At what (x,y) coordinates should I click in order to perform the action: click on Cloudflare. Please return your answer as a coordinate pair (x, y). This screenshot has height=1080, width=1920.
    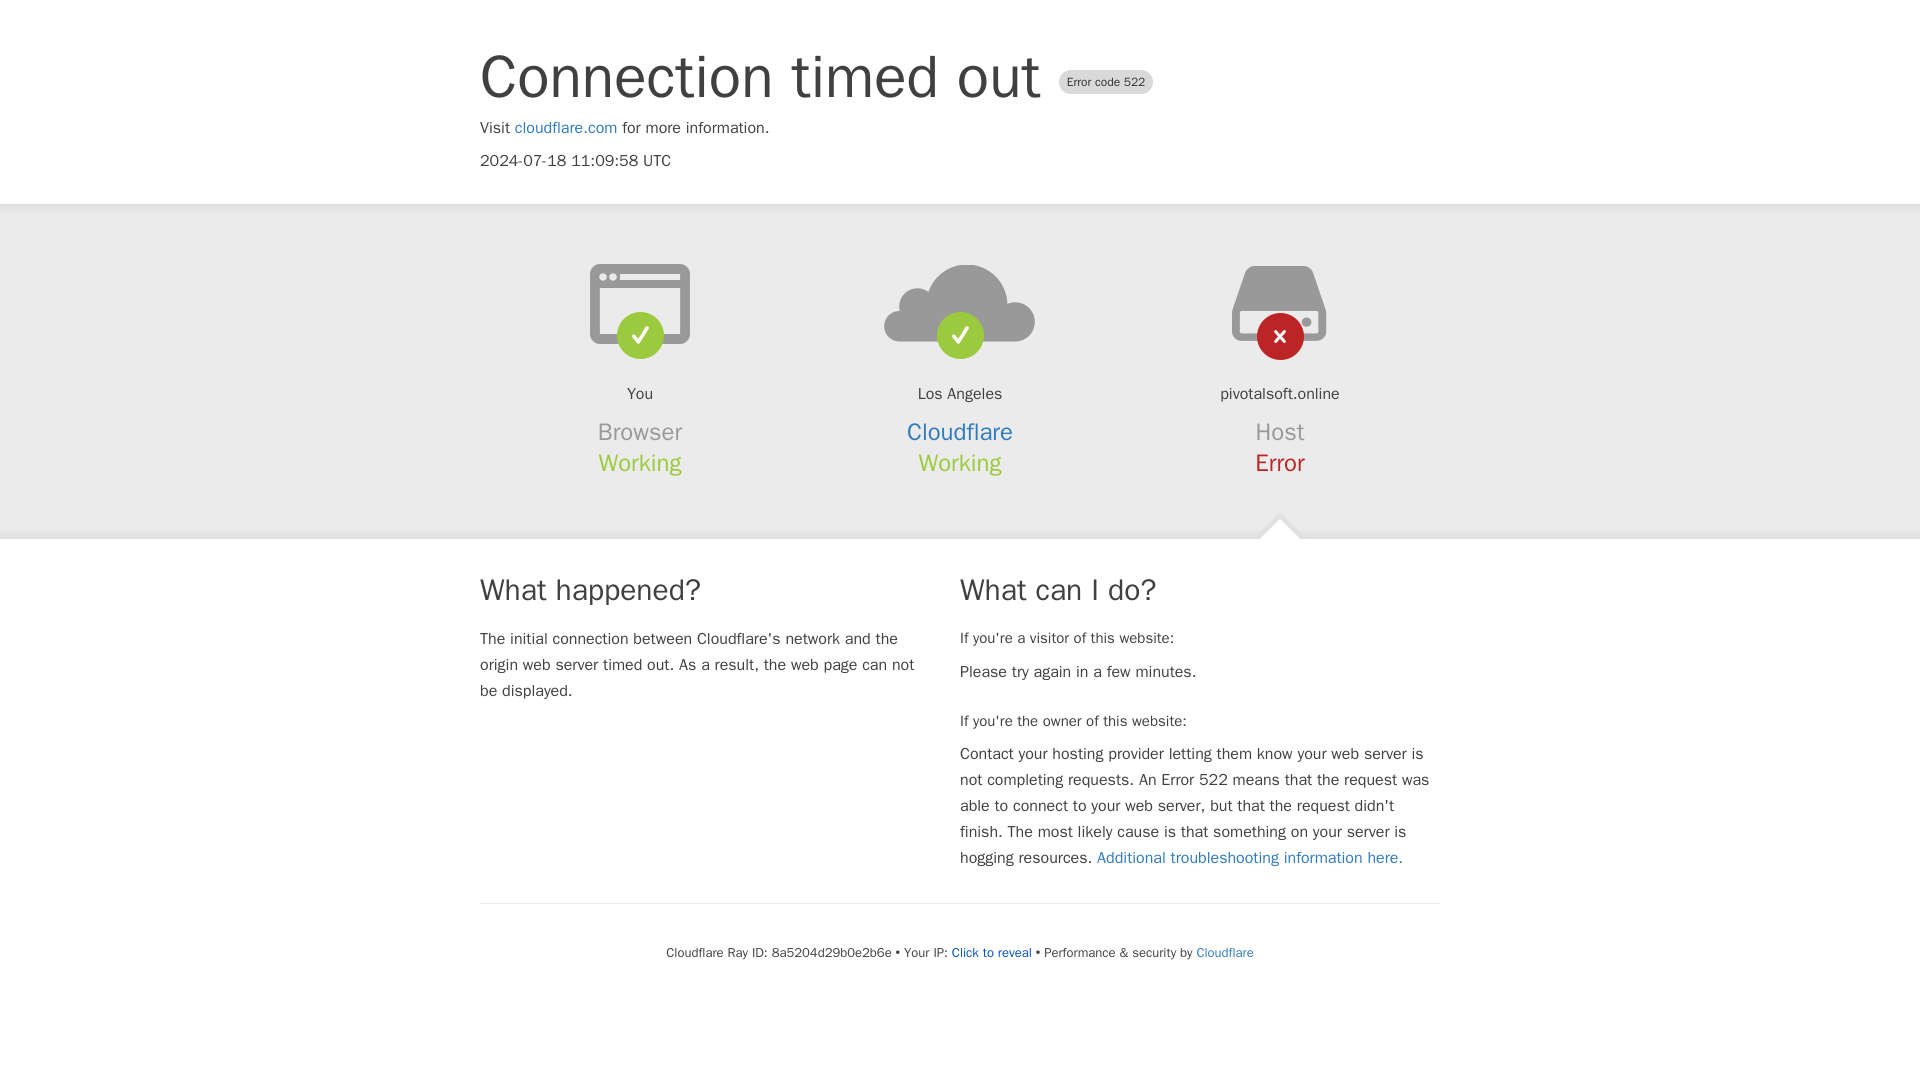
    Looking at the image, I should click on (960, 432).